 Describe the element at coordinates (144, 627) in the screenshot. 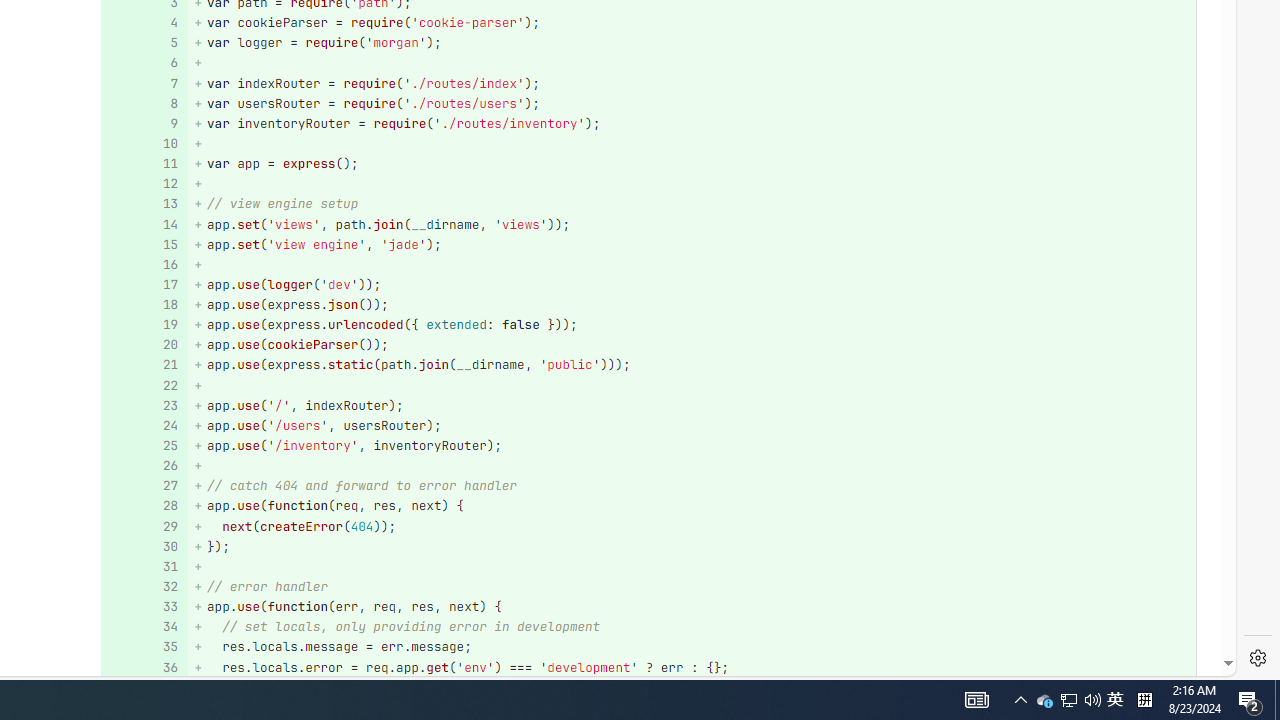

I see `Add a comment to this line 34` at that location.